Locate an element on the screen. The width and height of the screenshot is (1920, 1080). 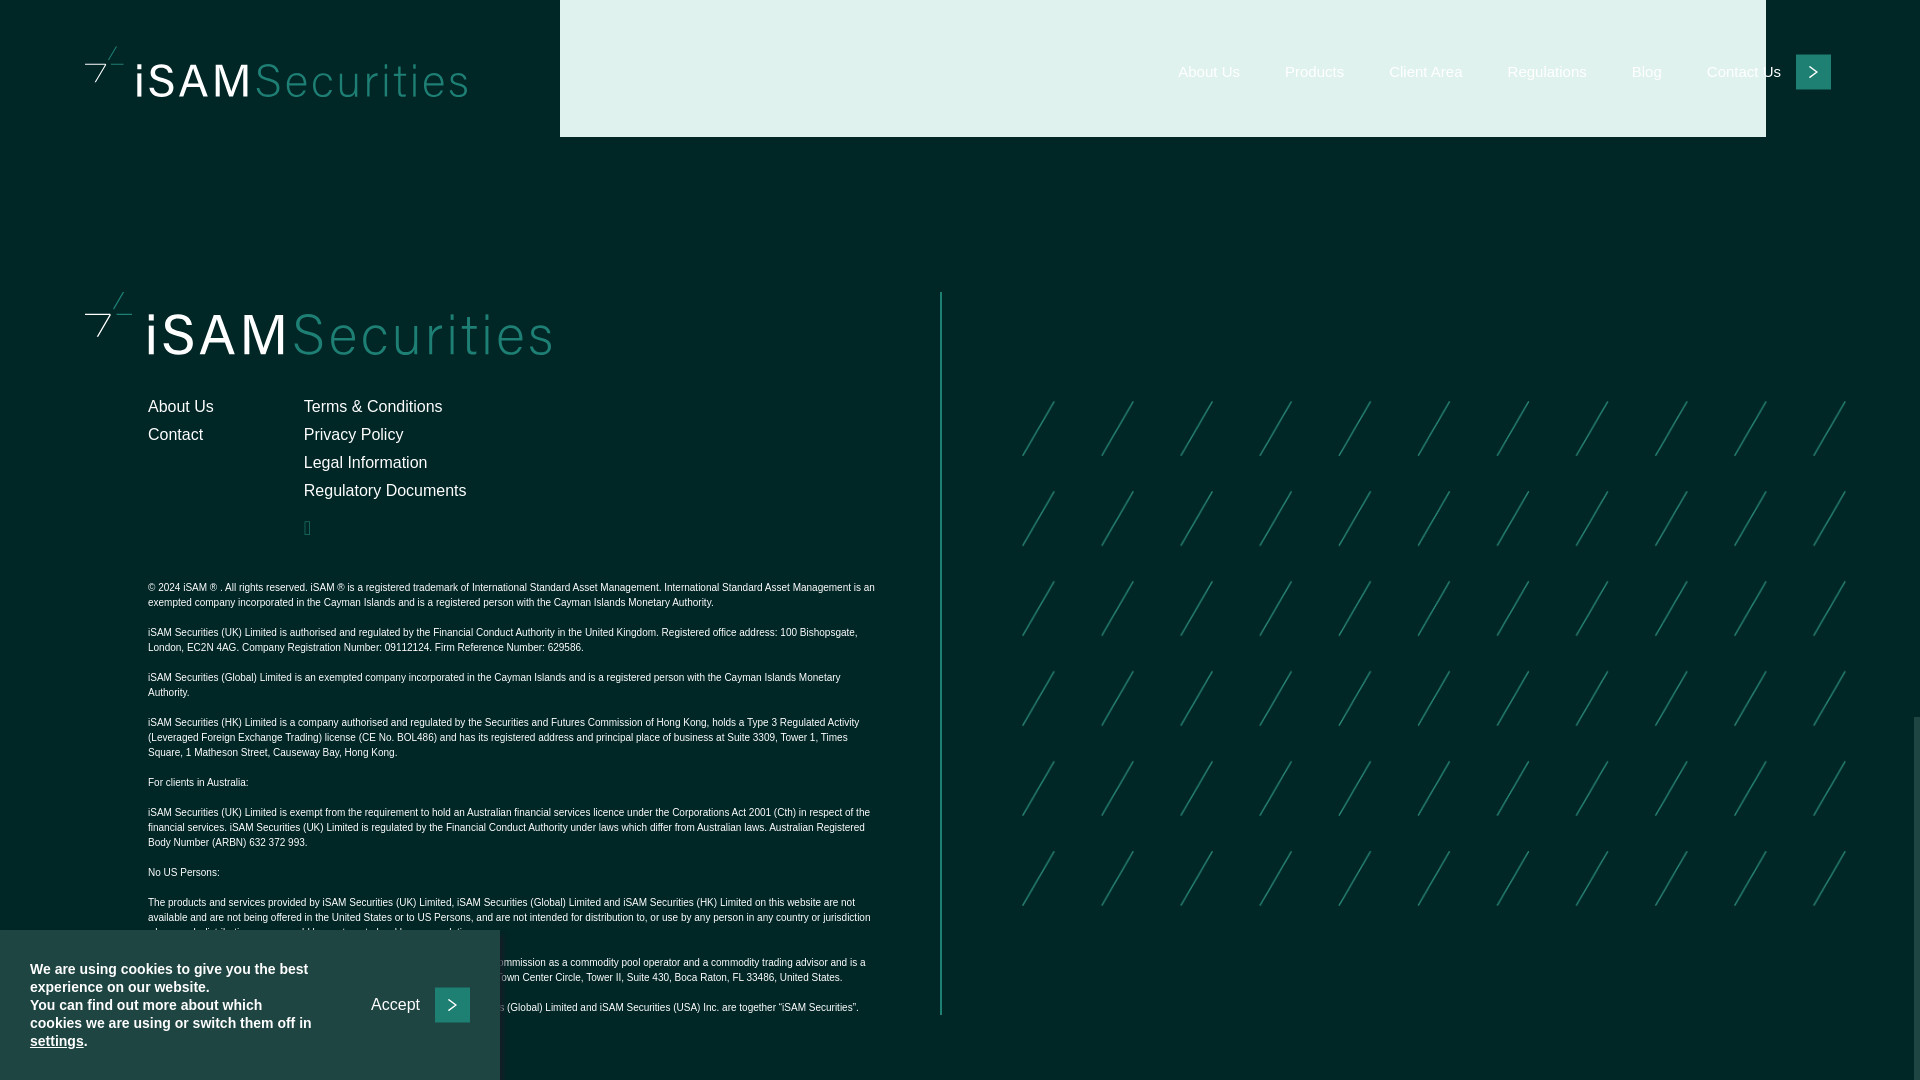
Legal Information is located at coordinates (366, 462).